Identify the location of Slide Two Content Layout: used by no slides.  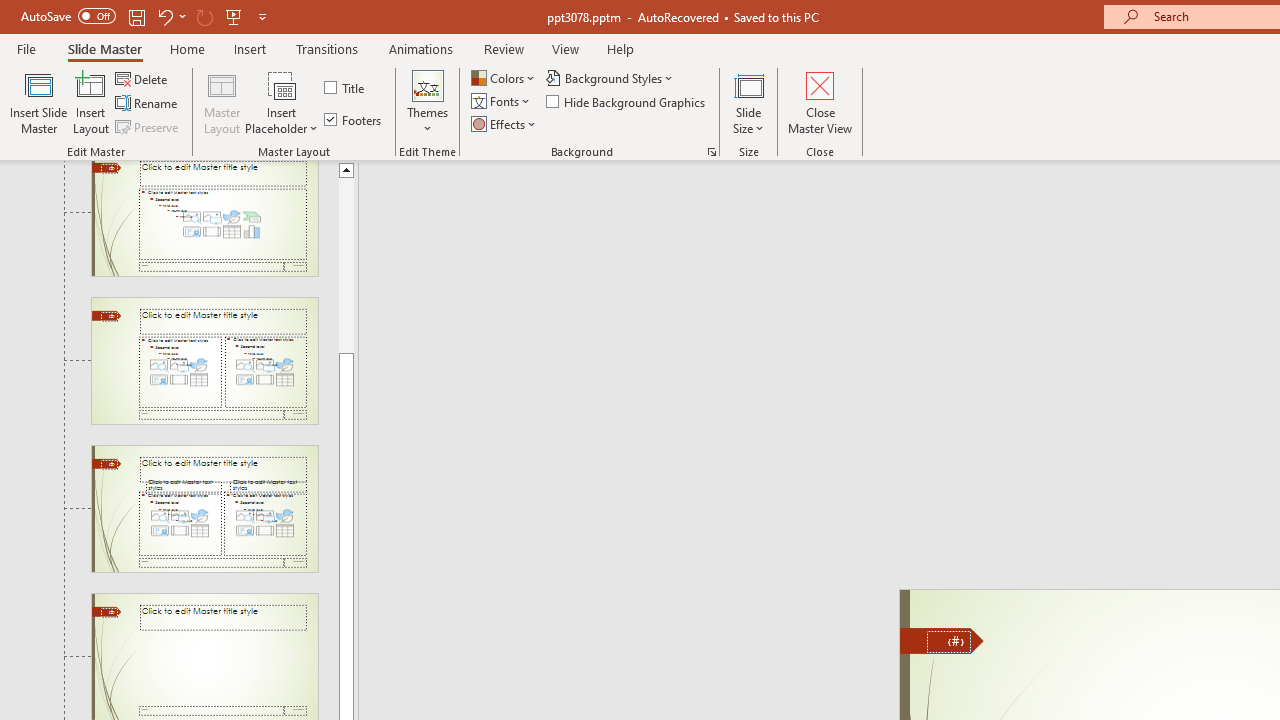
(204, 361).